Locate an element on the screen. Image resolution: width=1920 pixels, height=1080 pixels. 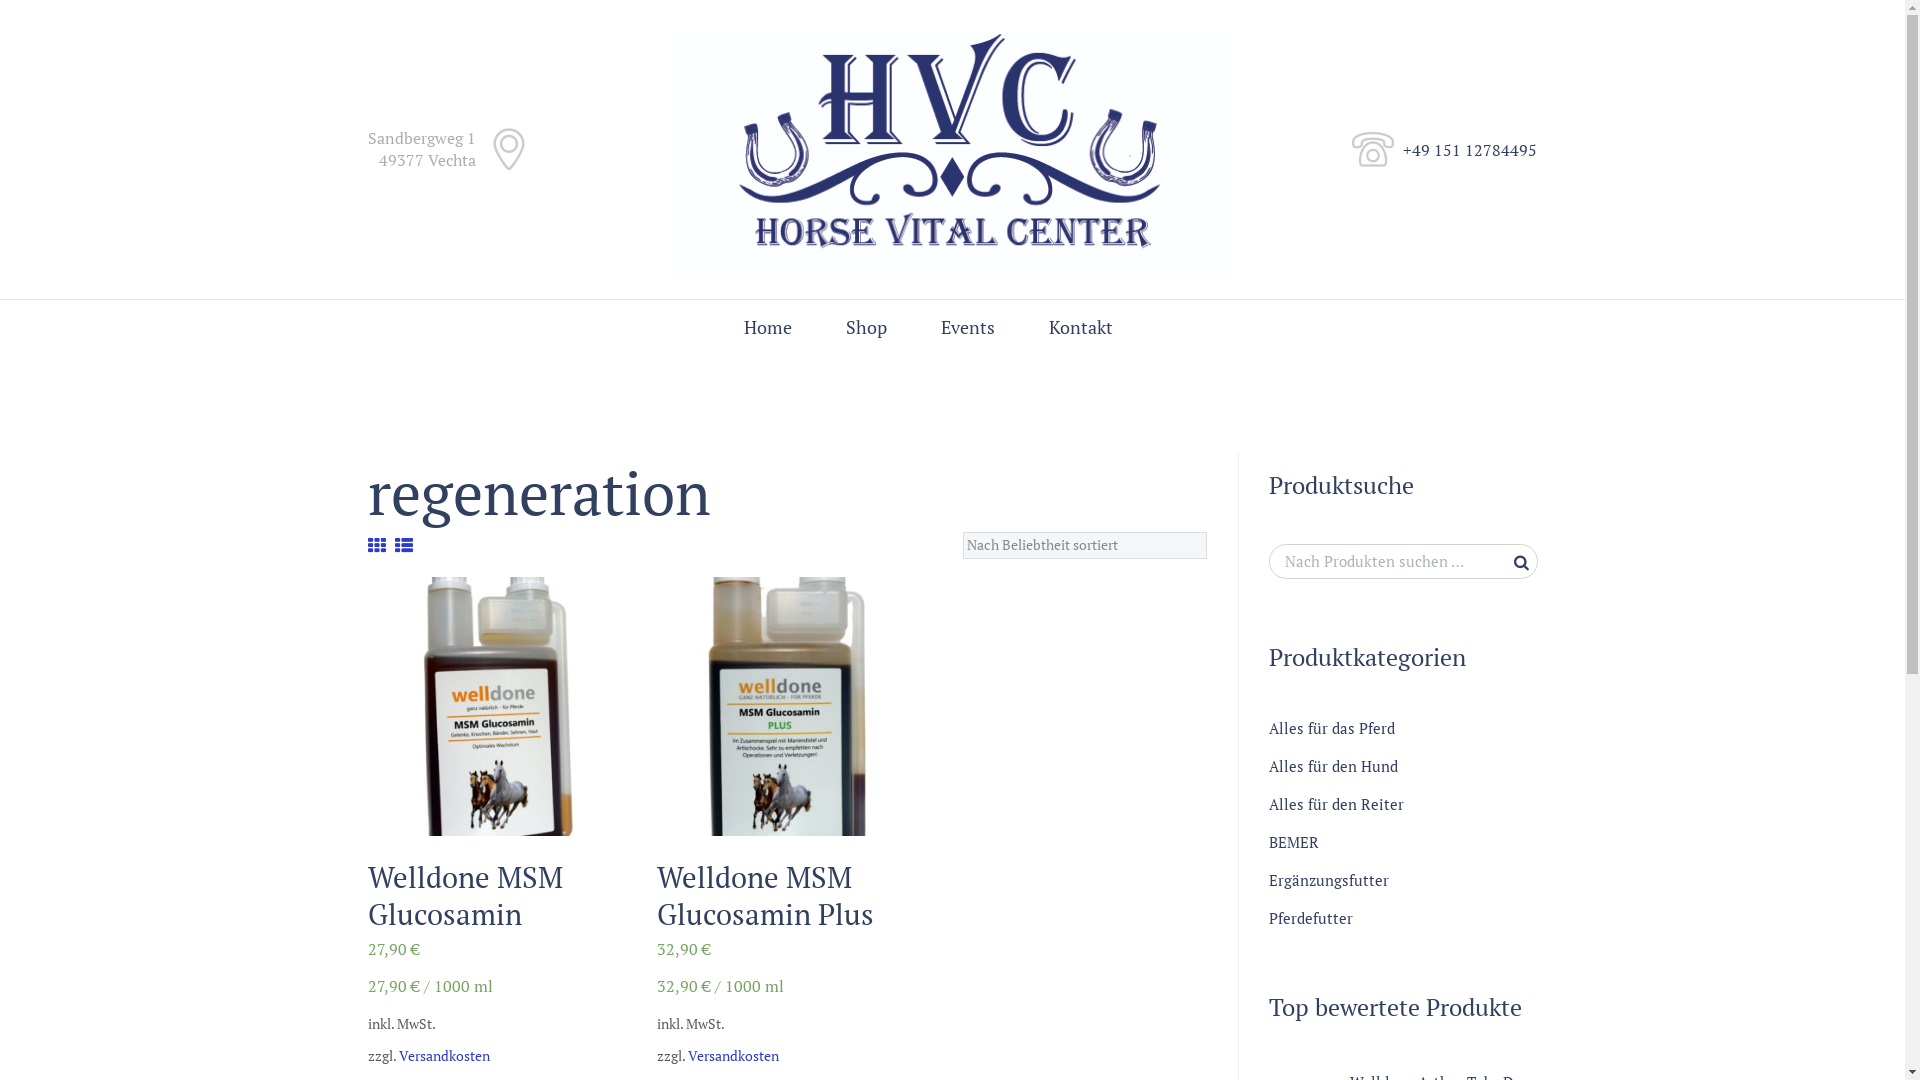
Welldone MSM Glucosamin is located at coordinates (466, 896).